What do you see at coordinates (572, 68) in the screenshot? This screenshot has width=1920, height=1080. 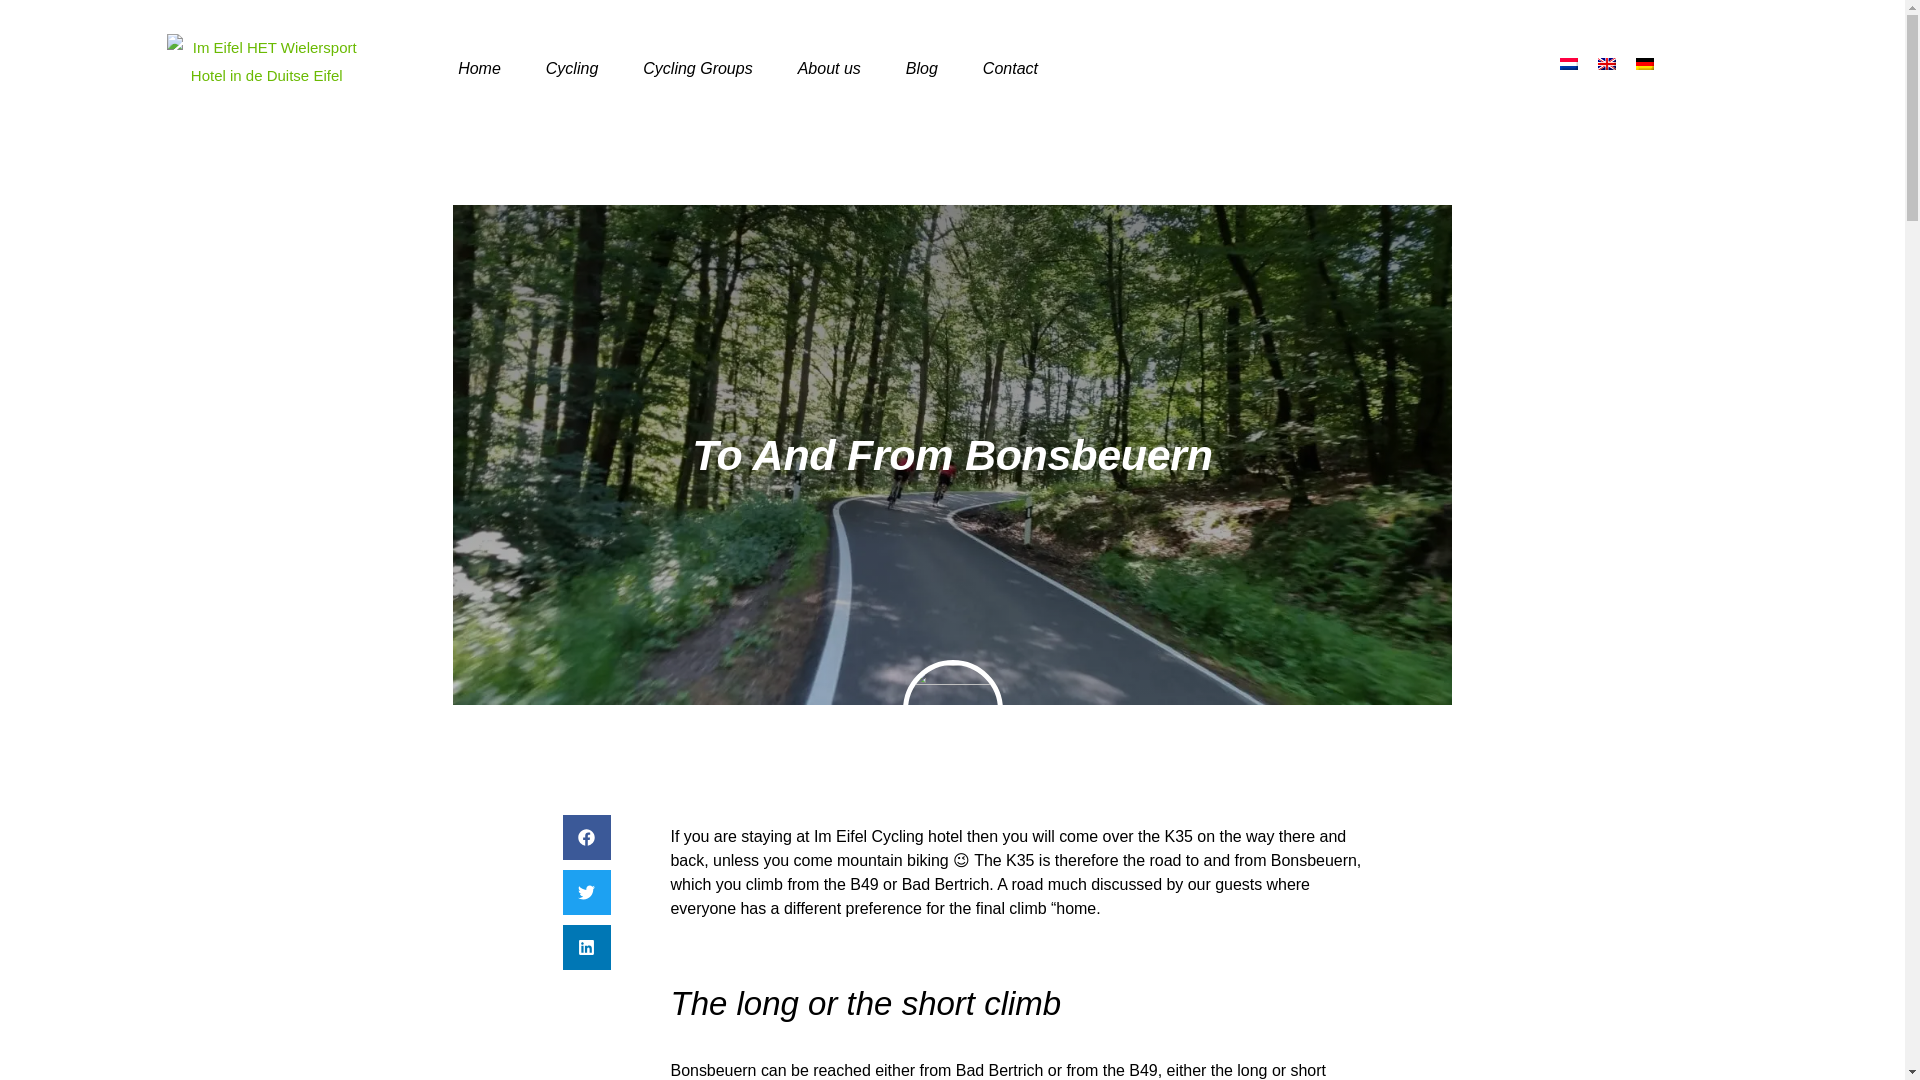 I see `Cycling` at bounding box center [572, 68].